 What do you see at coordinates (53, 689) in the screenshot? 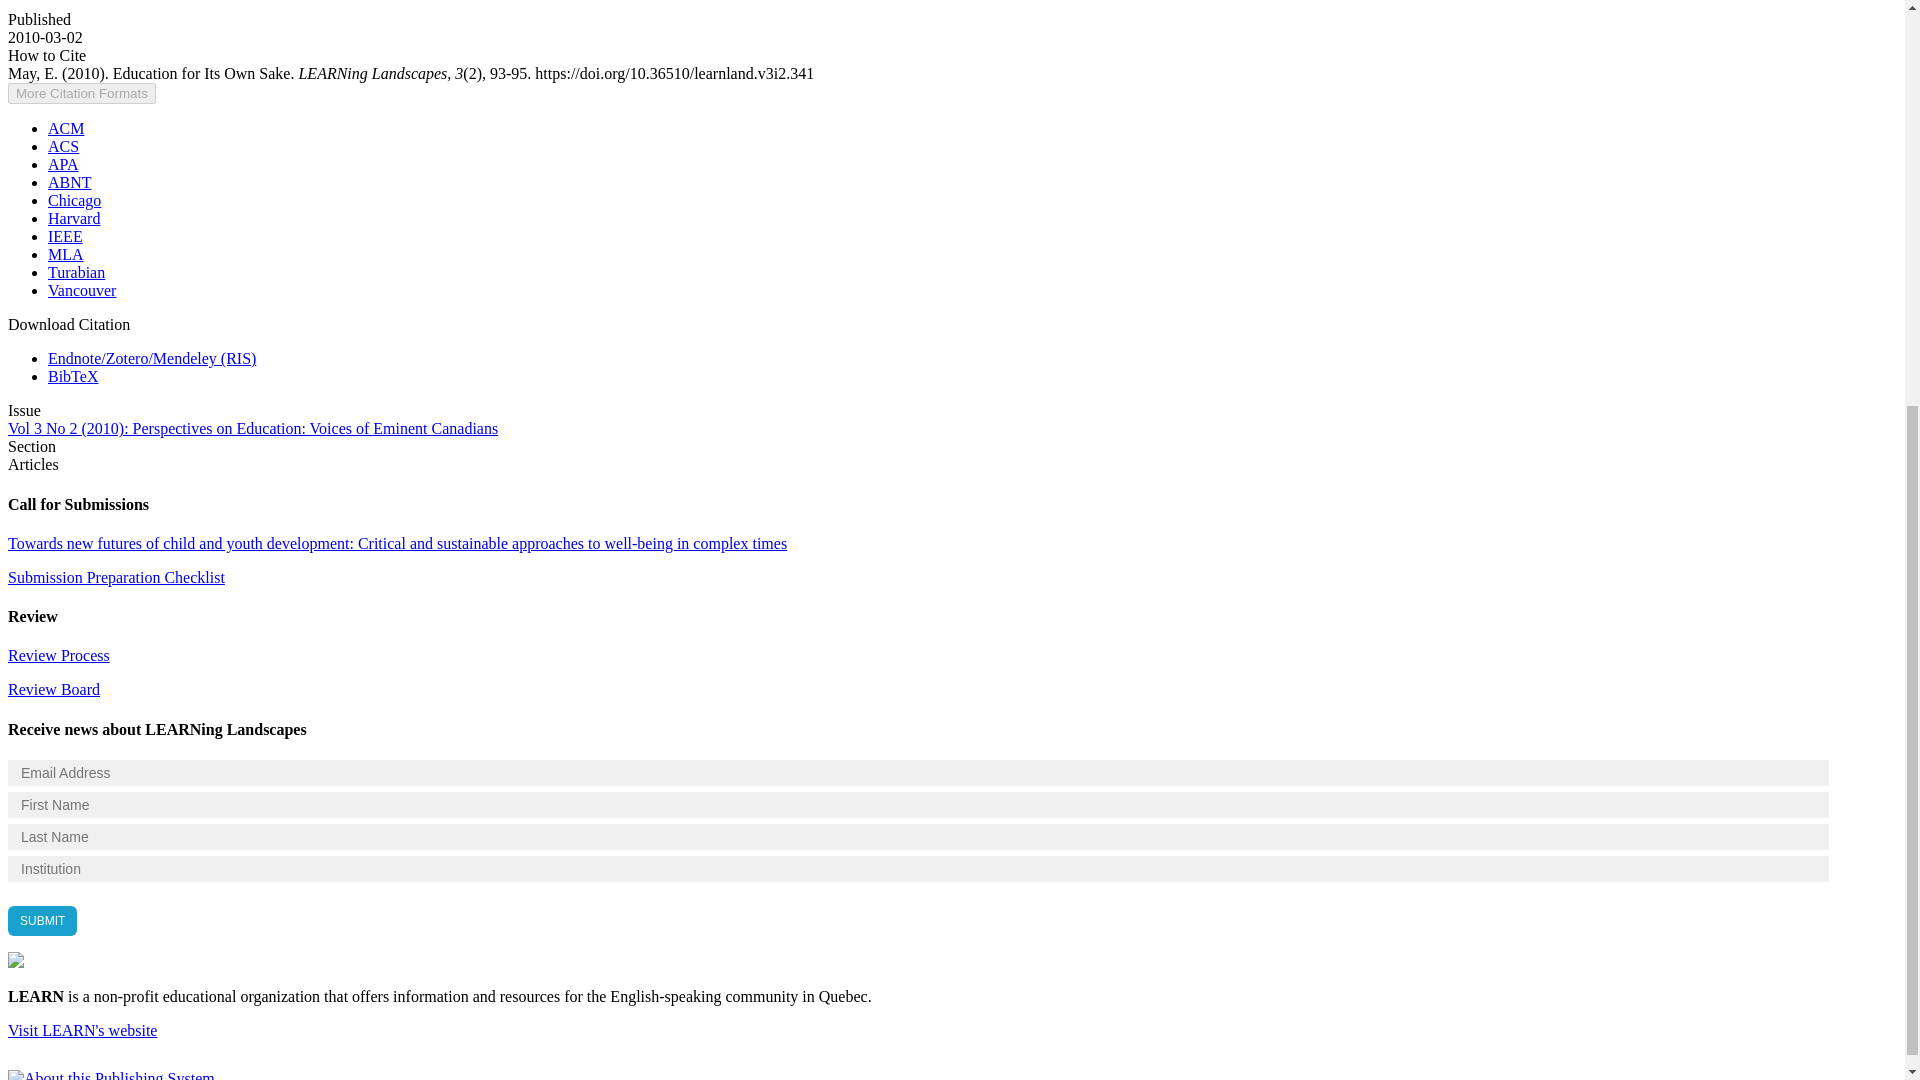
I see `Review Board` at bounding box center [53, 689].